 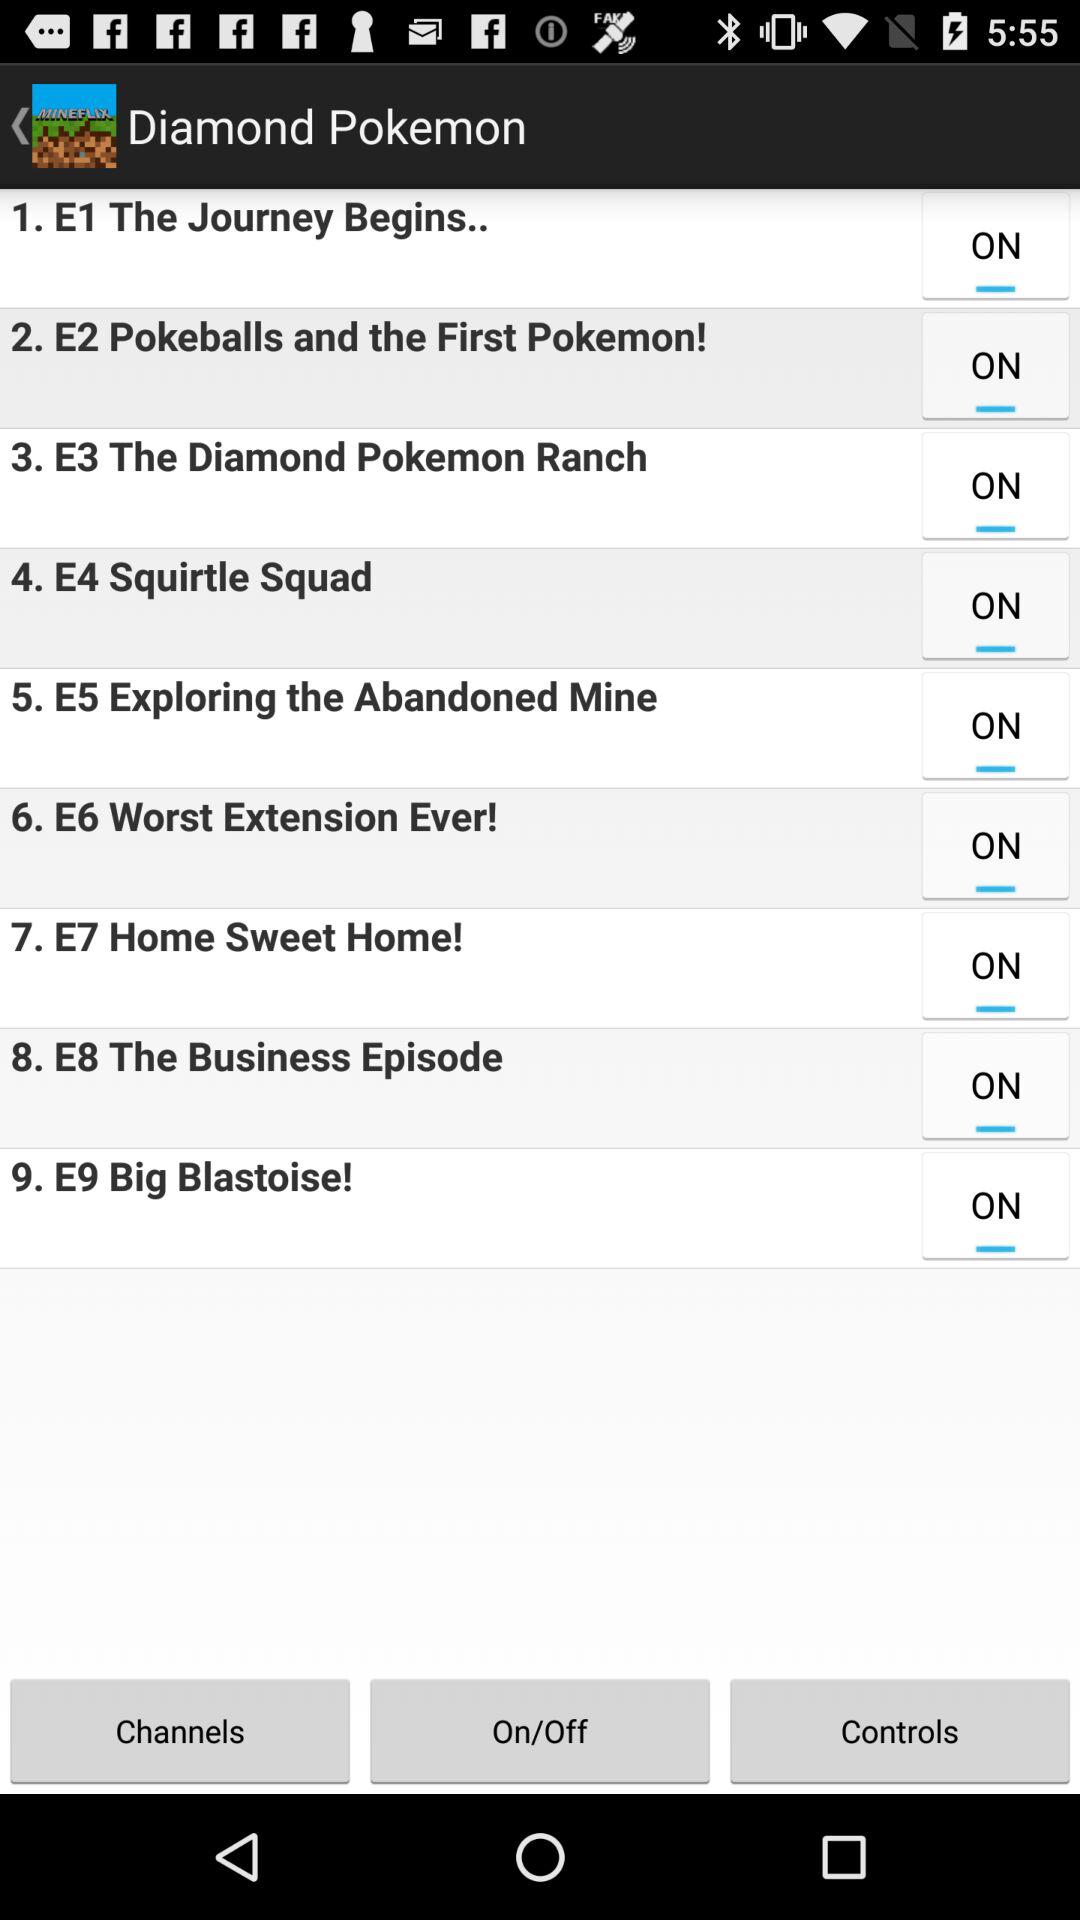 I want to click on click icon above channels item, so click(x=176, y=1208).